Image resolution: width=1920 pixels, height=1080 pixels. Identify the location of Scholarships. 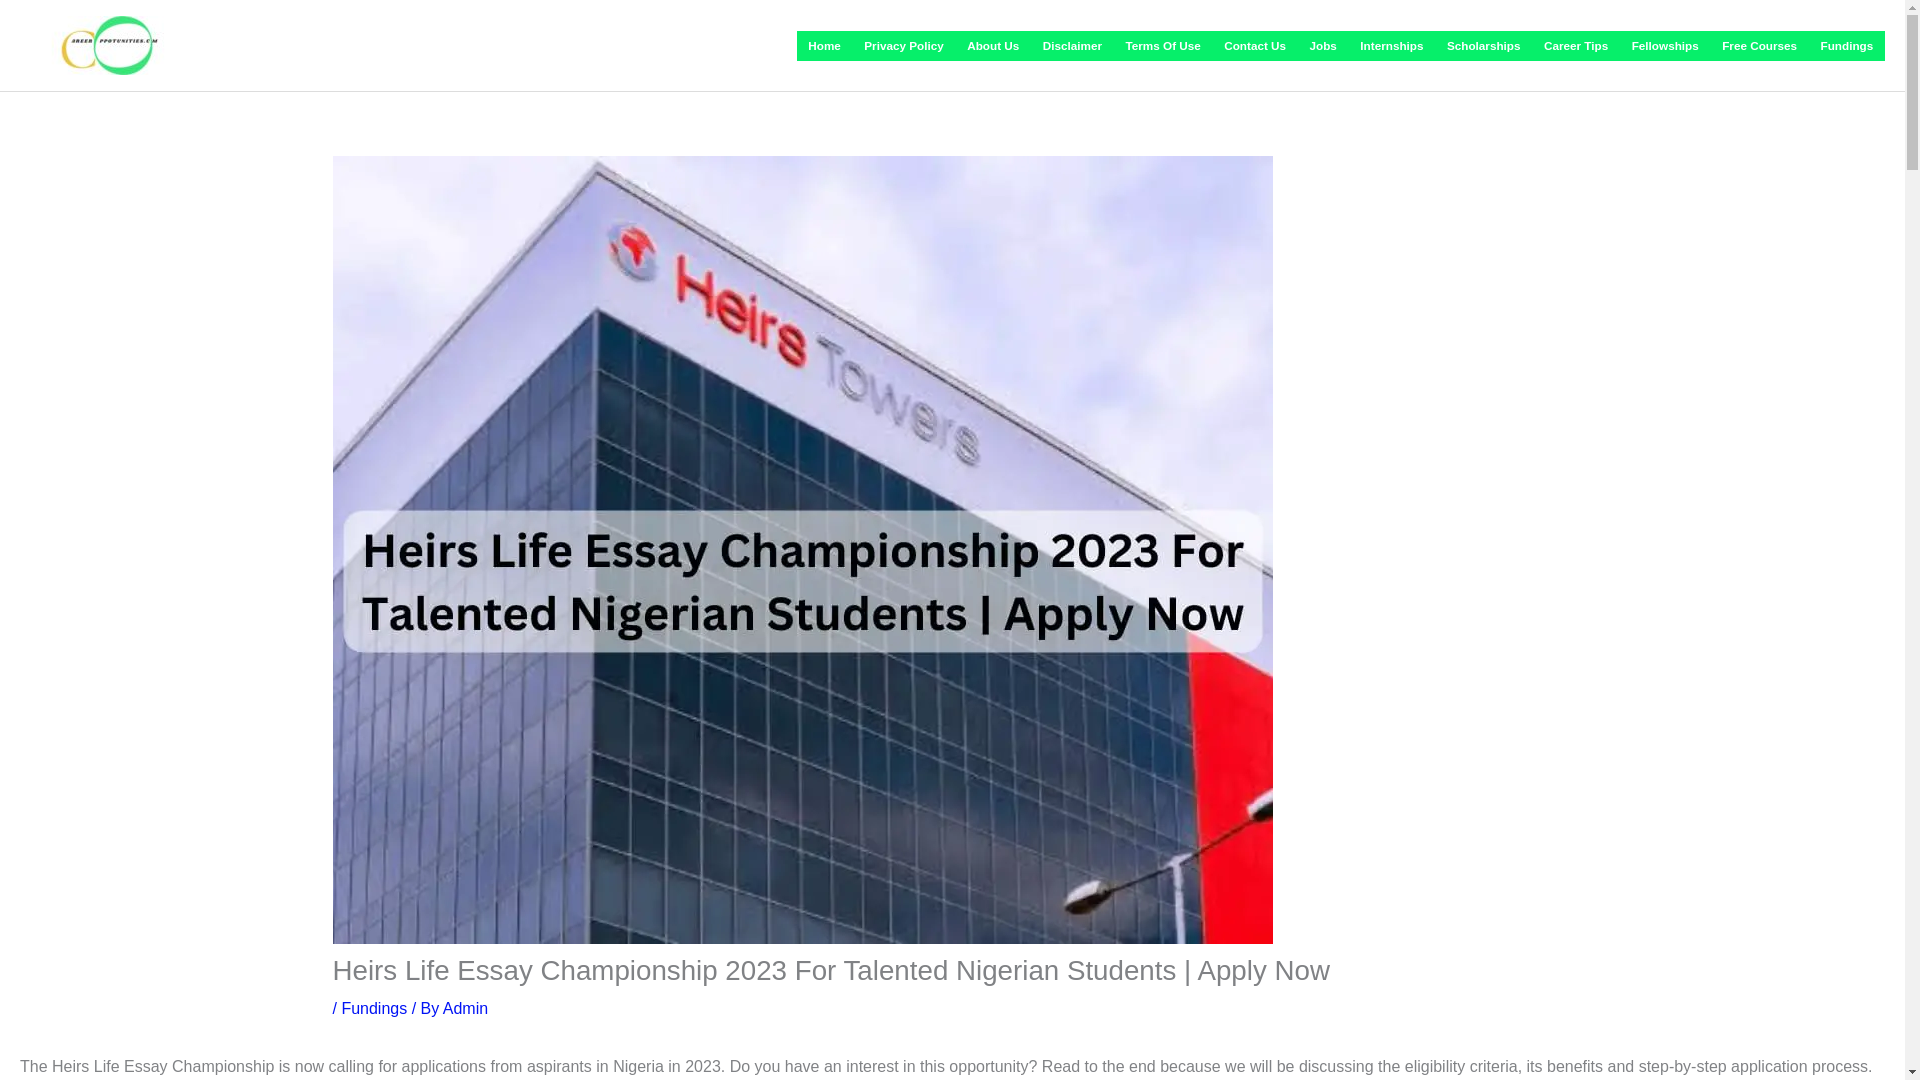
(1483, 46).